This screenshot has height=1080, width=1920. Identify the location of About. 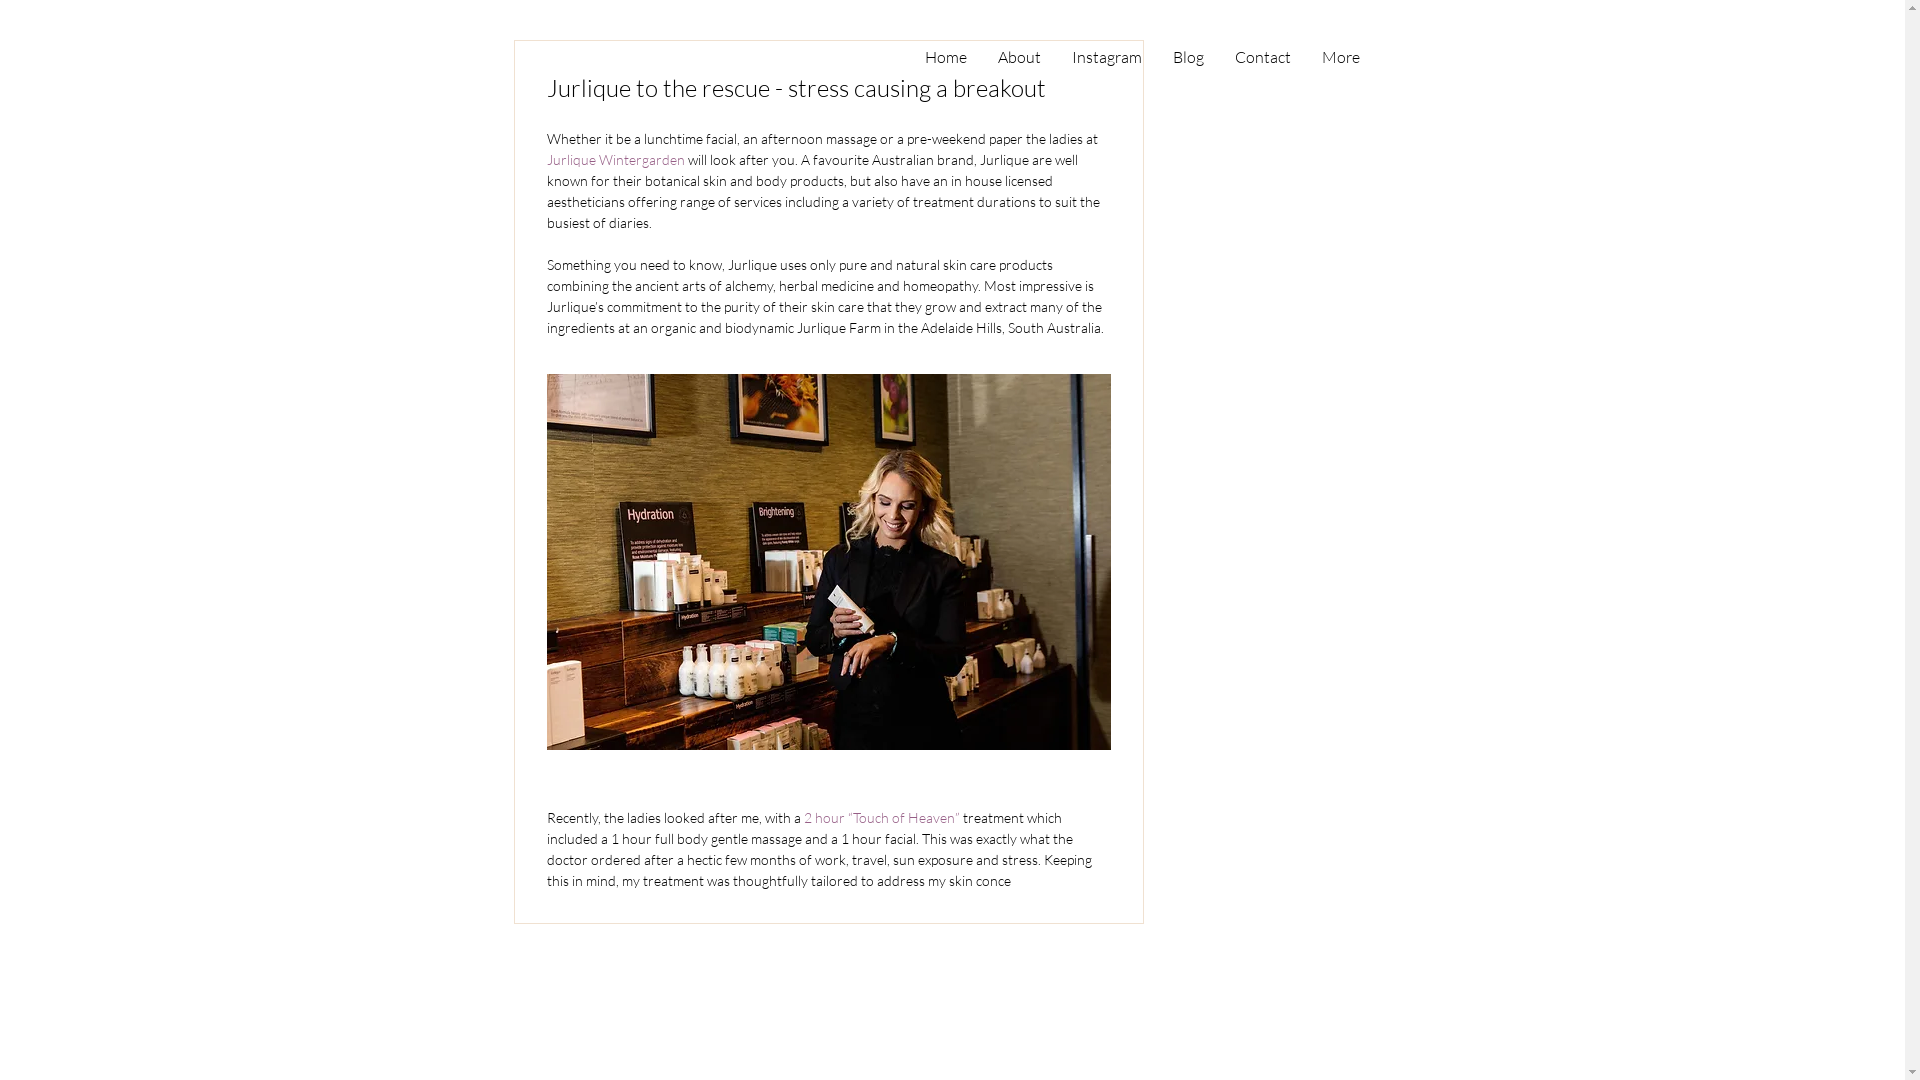
(1018, 58).